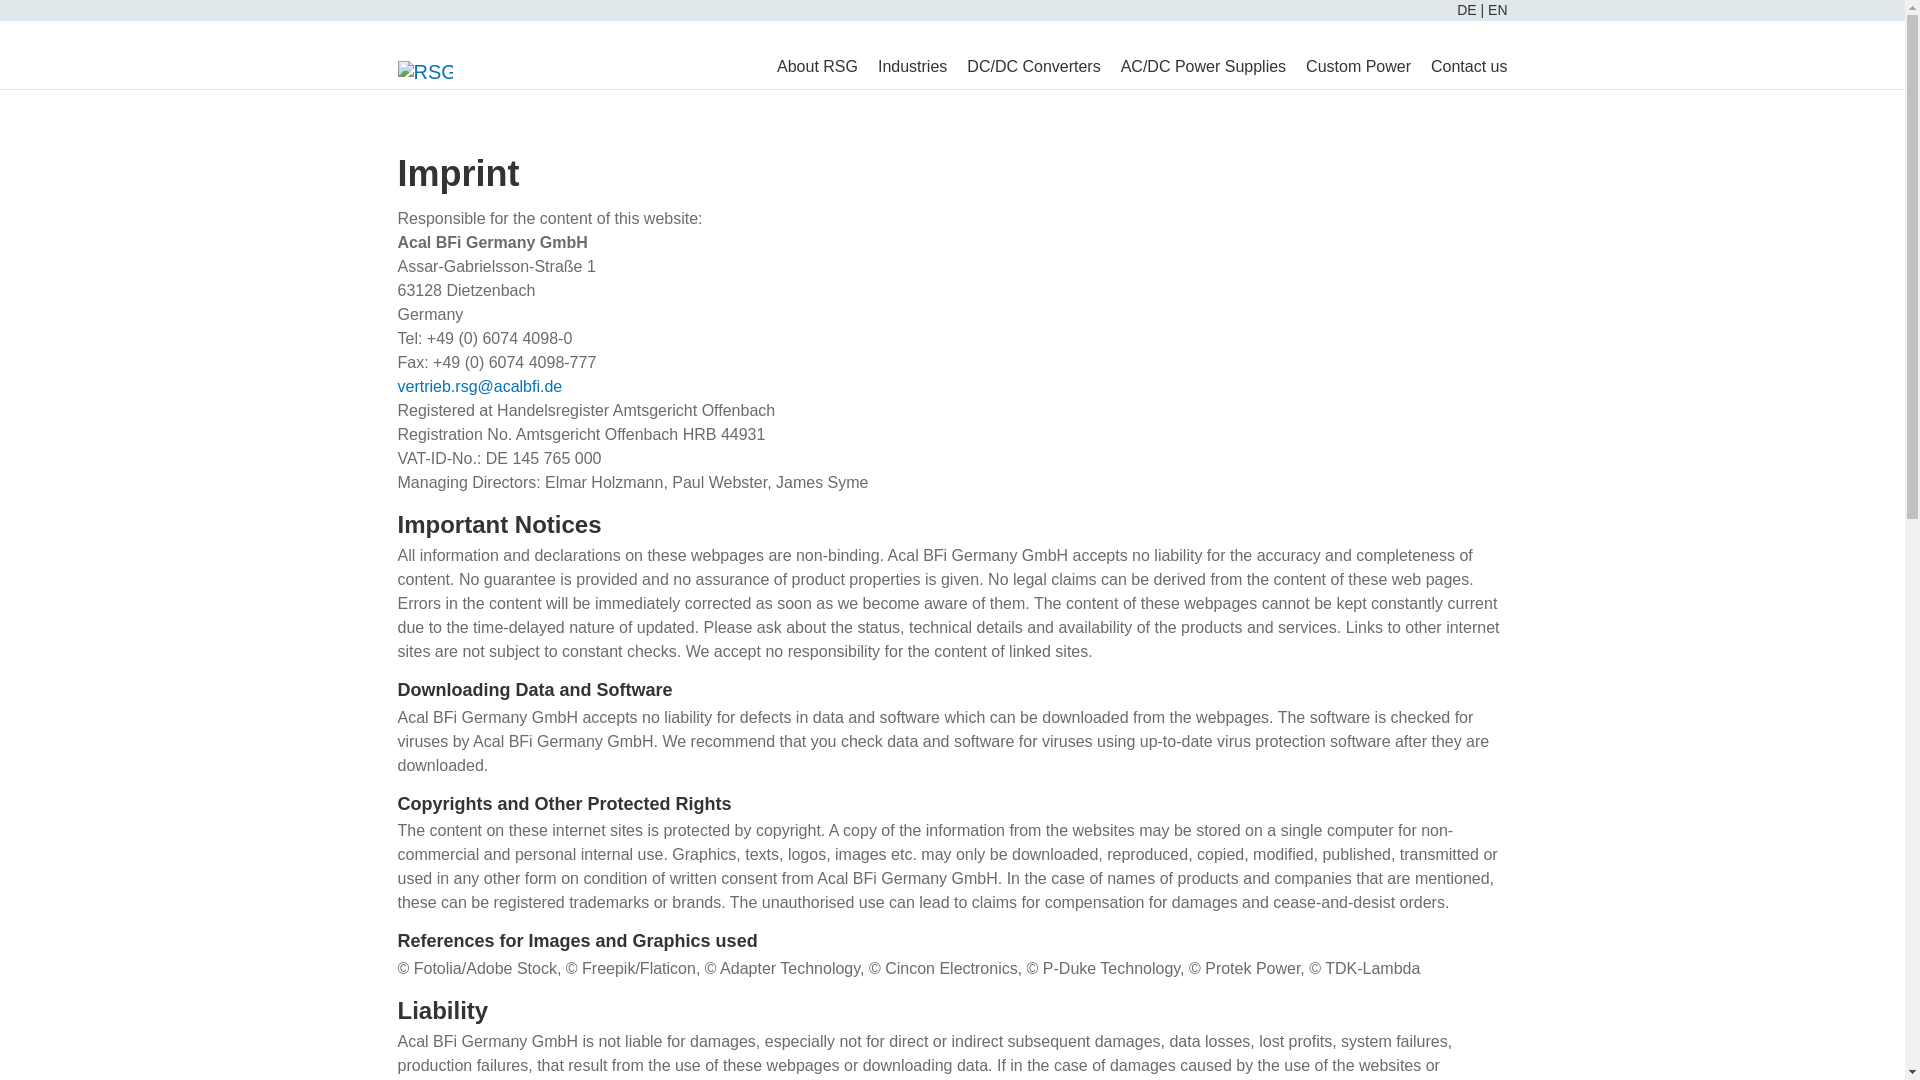  What do you see at coordinates (1468, 10) in the screenshot?
I see `DE` at bounding box center [1468, 10].